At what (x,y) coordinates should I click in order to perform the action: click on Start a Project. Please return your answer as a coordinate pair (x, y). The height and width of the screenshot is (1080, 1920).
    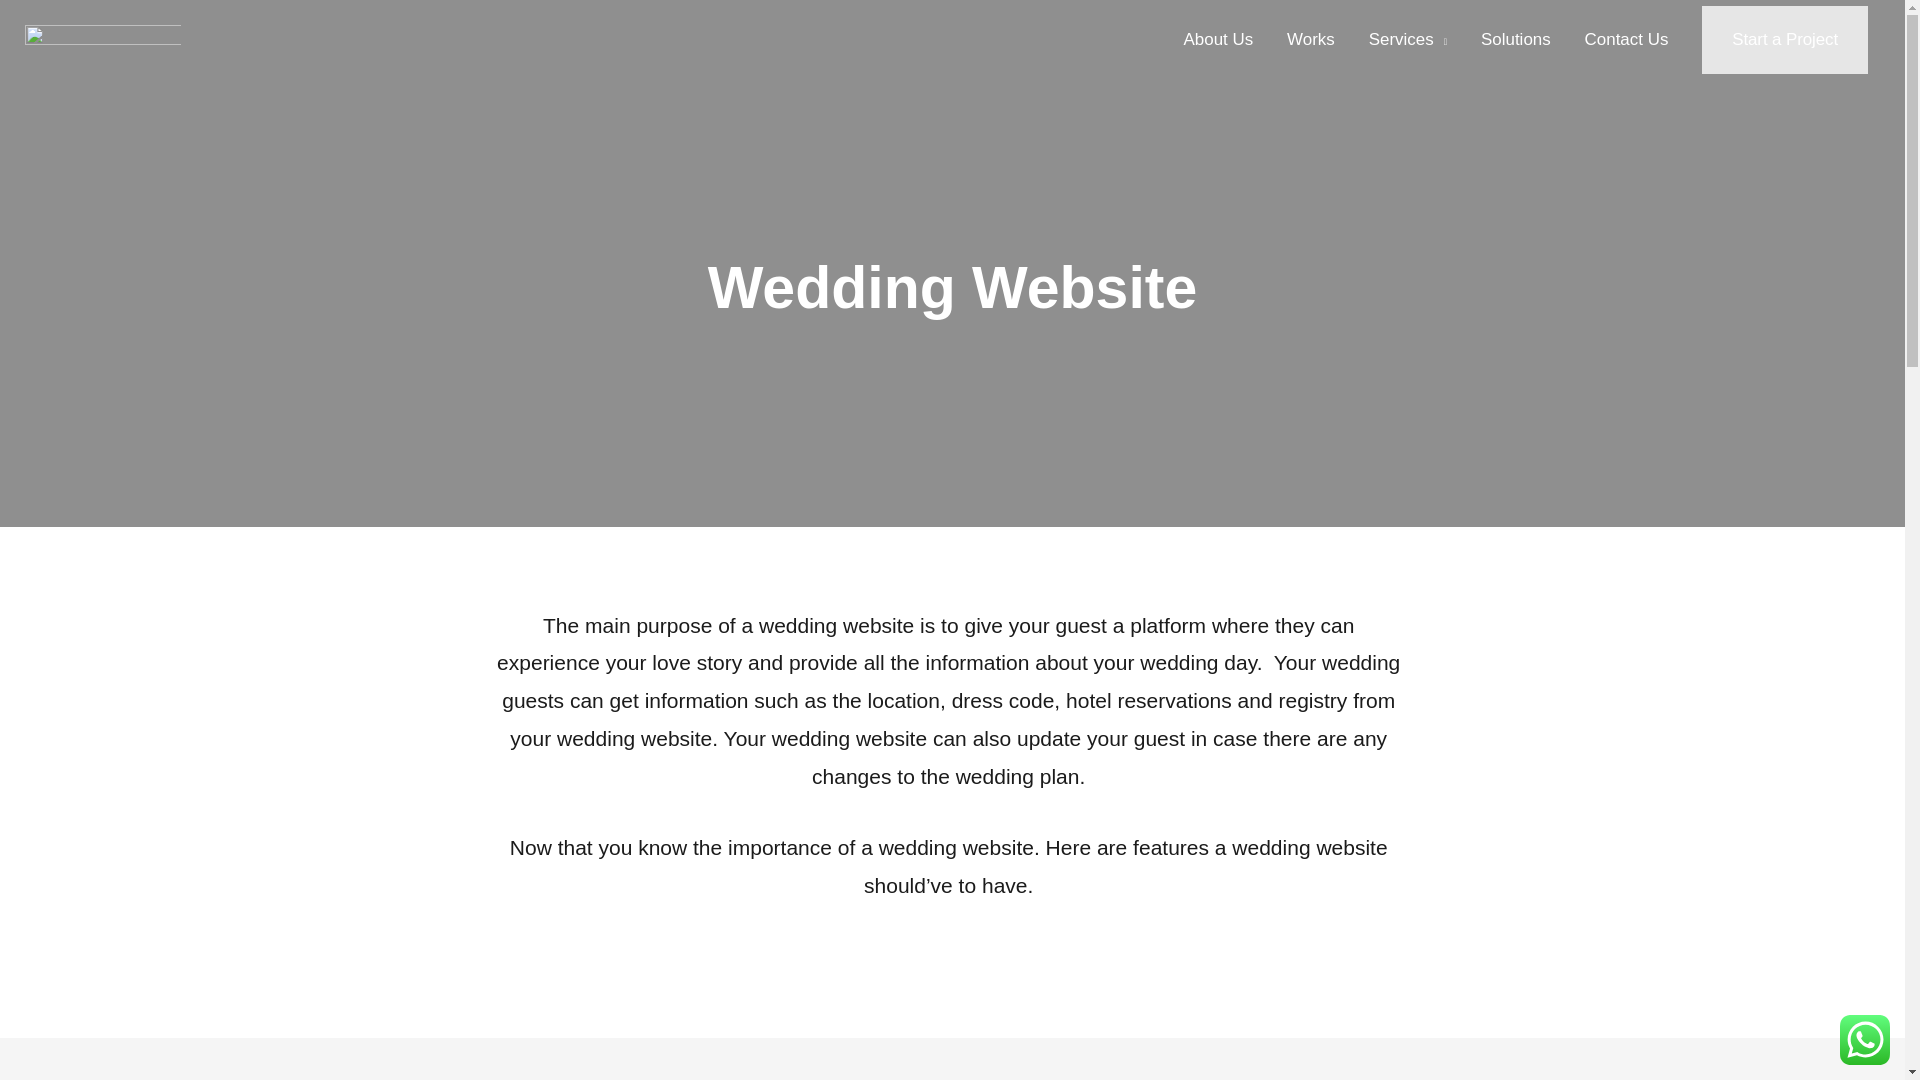
    Looking at the image, I should click on (1784, 40).